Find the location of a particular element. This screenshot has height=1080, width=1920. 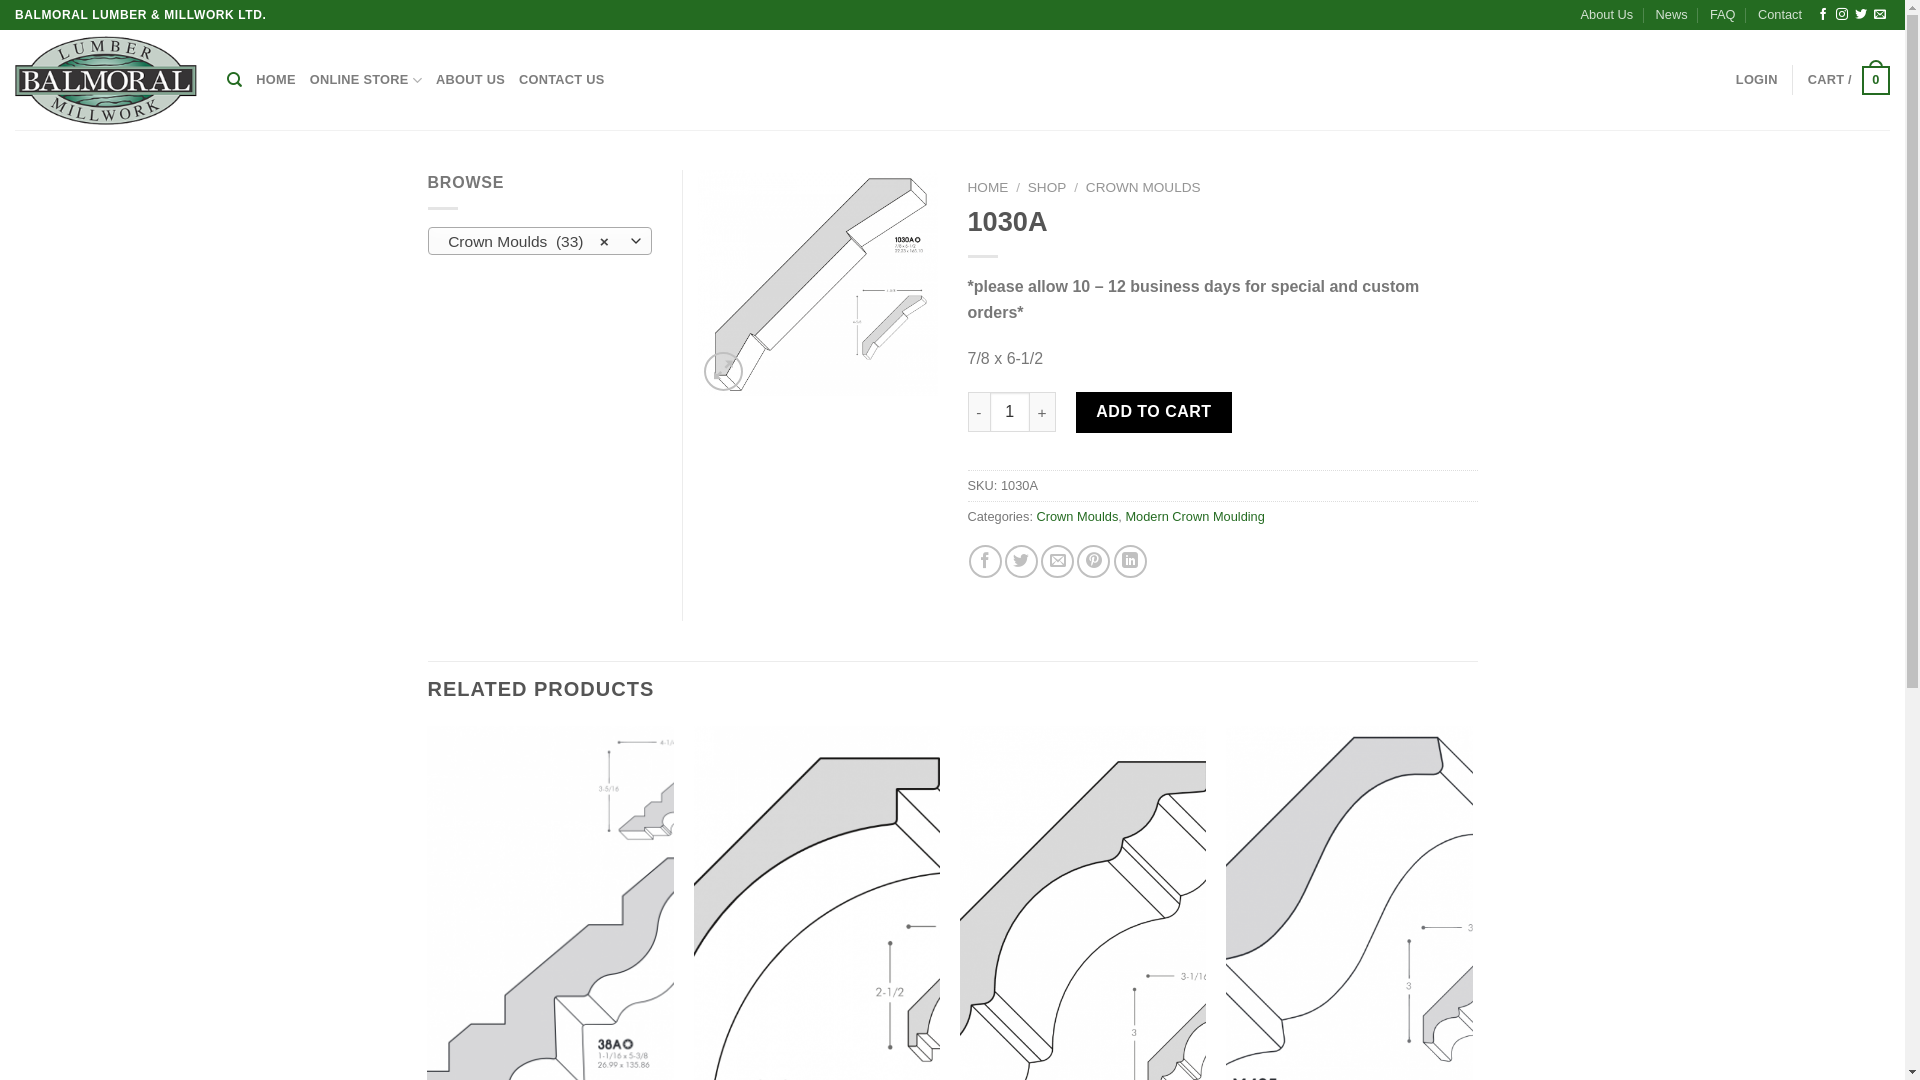

Zoom is located at coordinates (724, 372).